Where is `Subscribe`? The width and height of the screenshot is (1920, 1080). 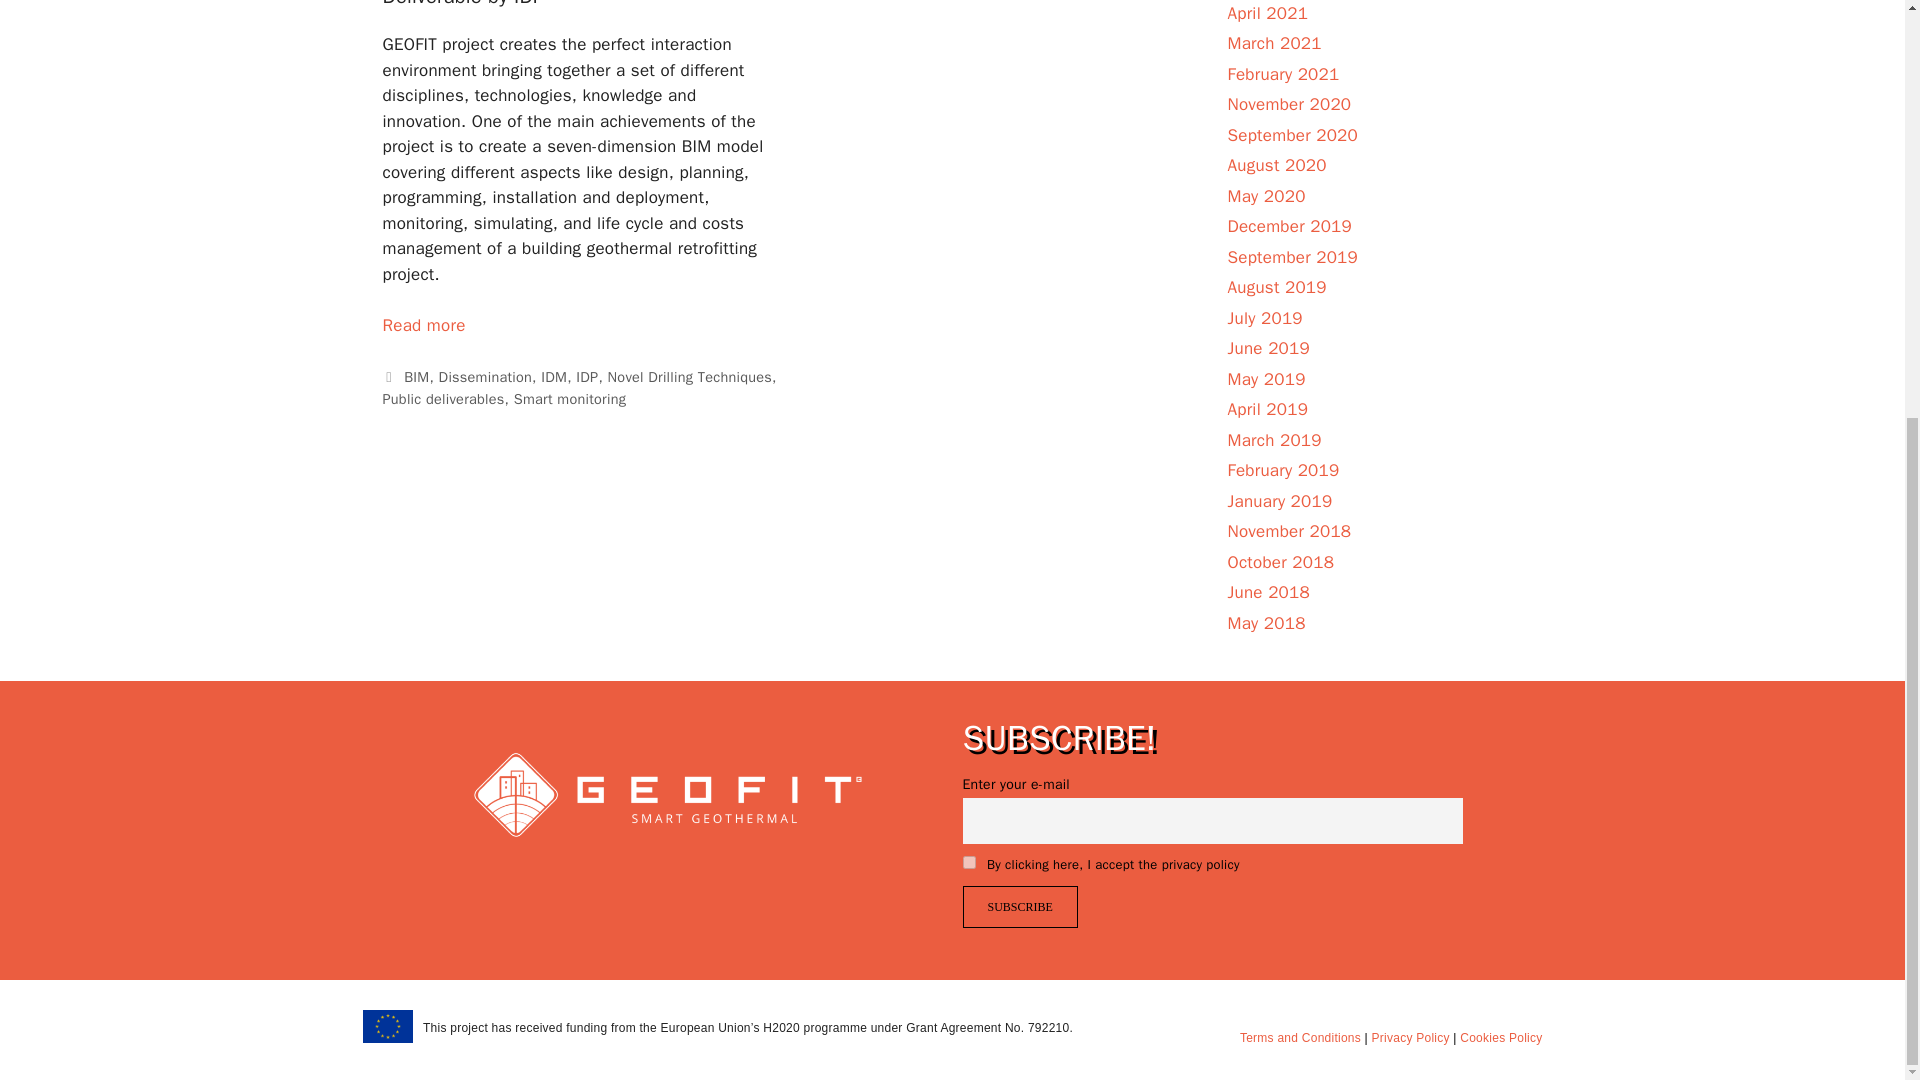
Subscribe is located at coordinates (1019, 906).